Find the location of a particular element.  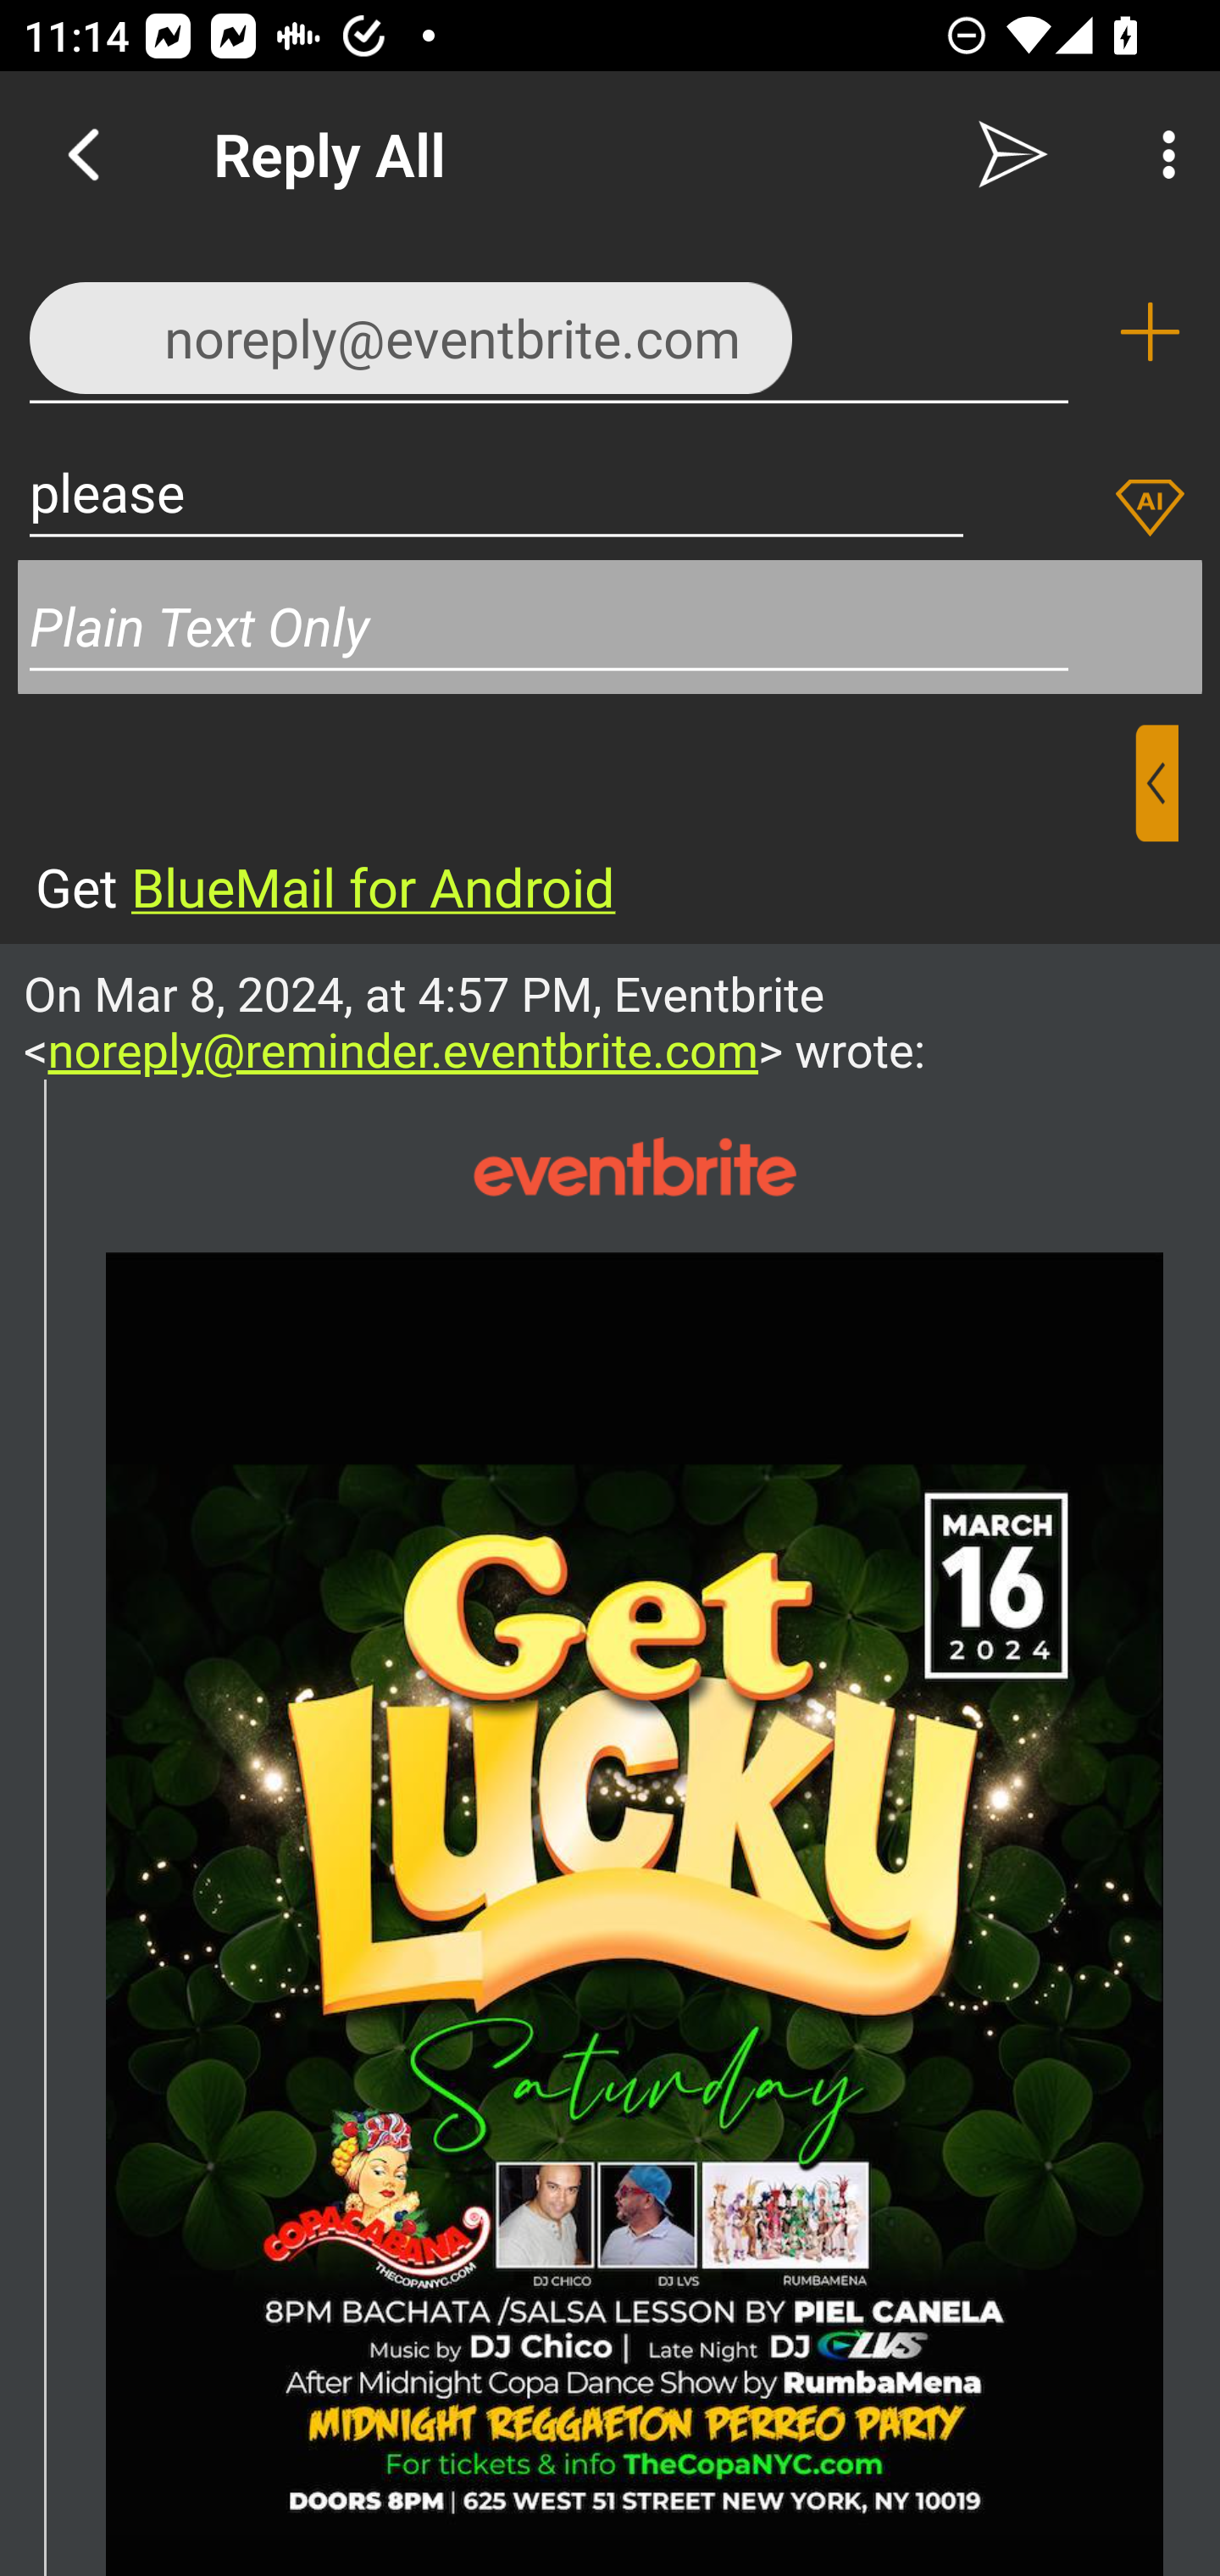

Plain Text Only is located at coordinates (610, 625).